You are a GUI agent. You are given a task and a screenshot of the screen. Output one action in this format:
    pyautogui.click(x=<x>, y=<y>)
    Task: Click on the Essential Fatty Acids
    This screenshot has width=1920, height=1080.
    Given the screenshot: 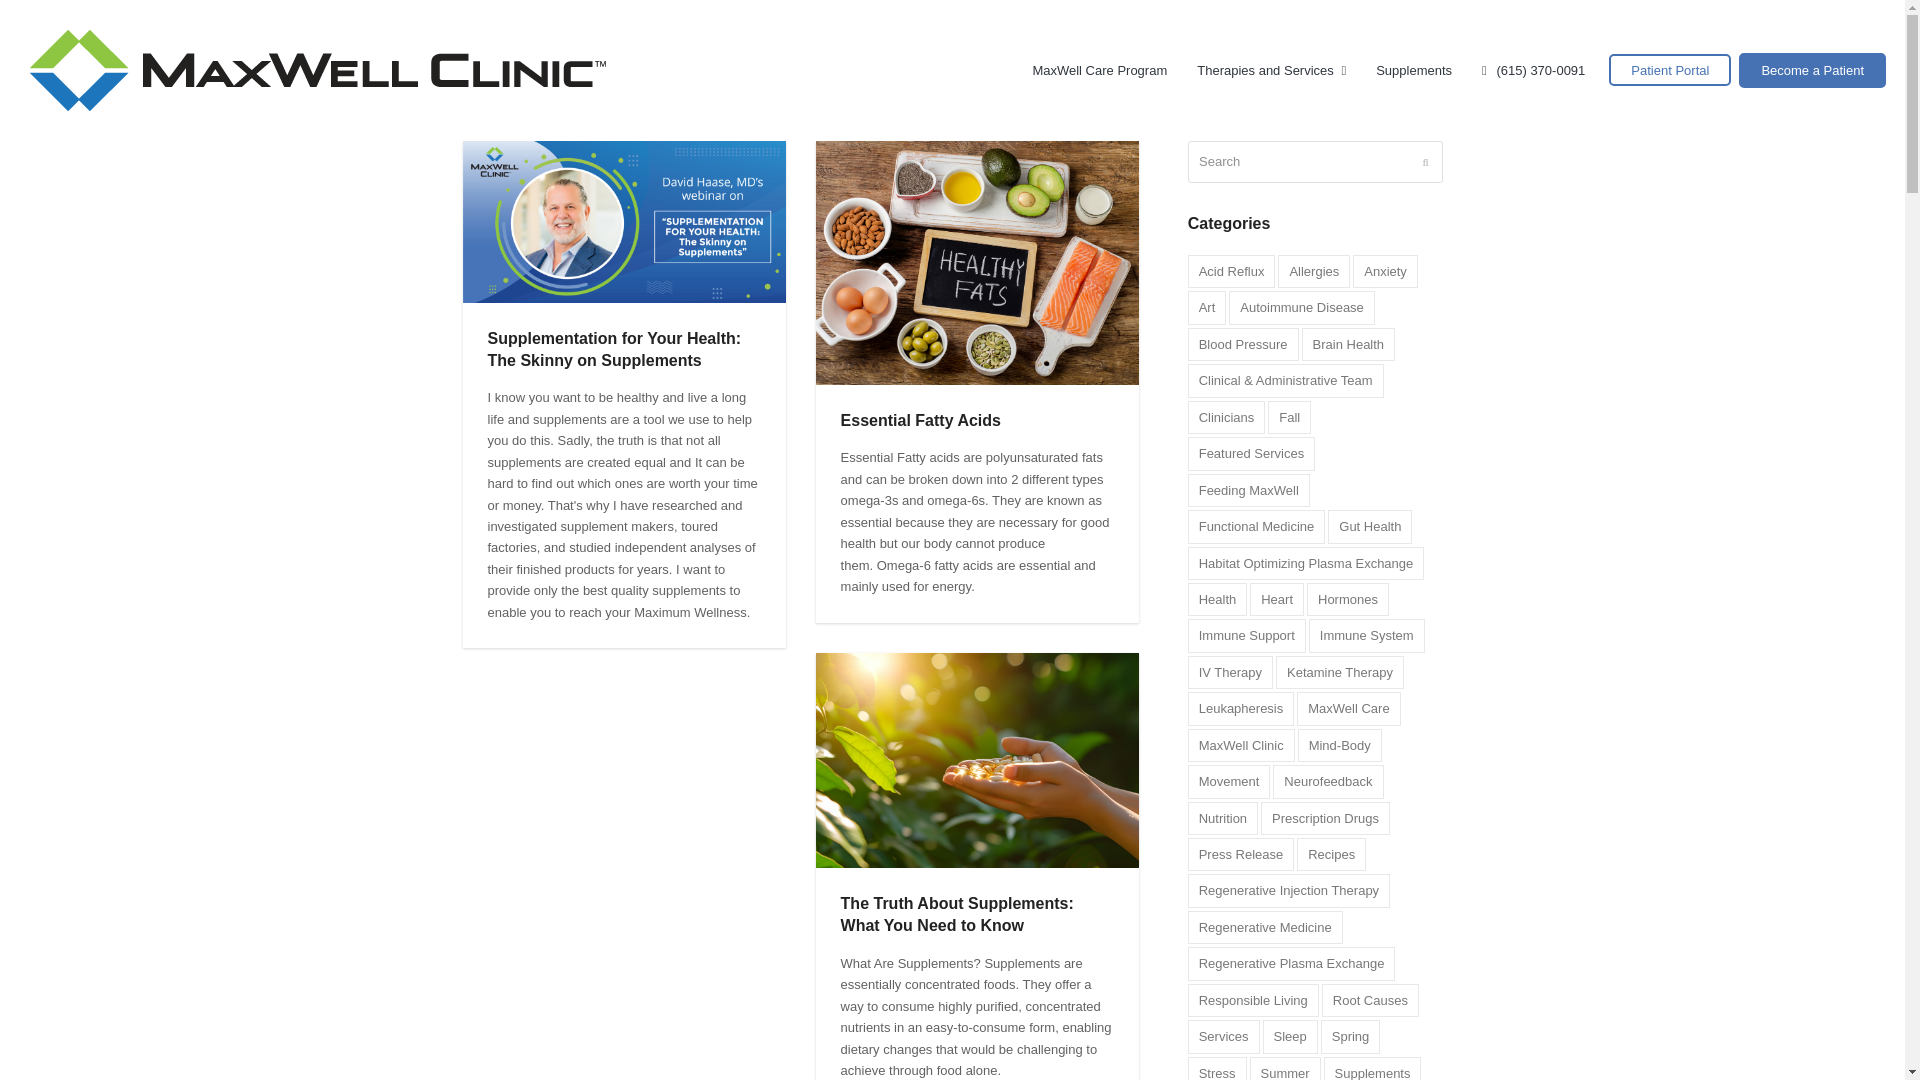 What is the action you would take?
    pyautogui.click(x=920, y=420)
    